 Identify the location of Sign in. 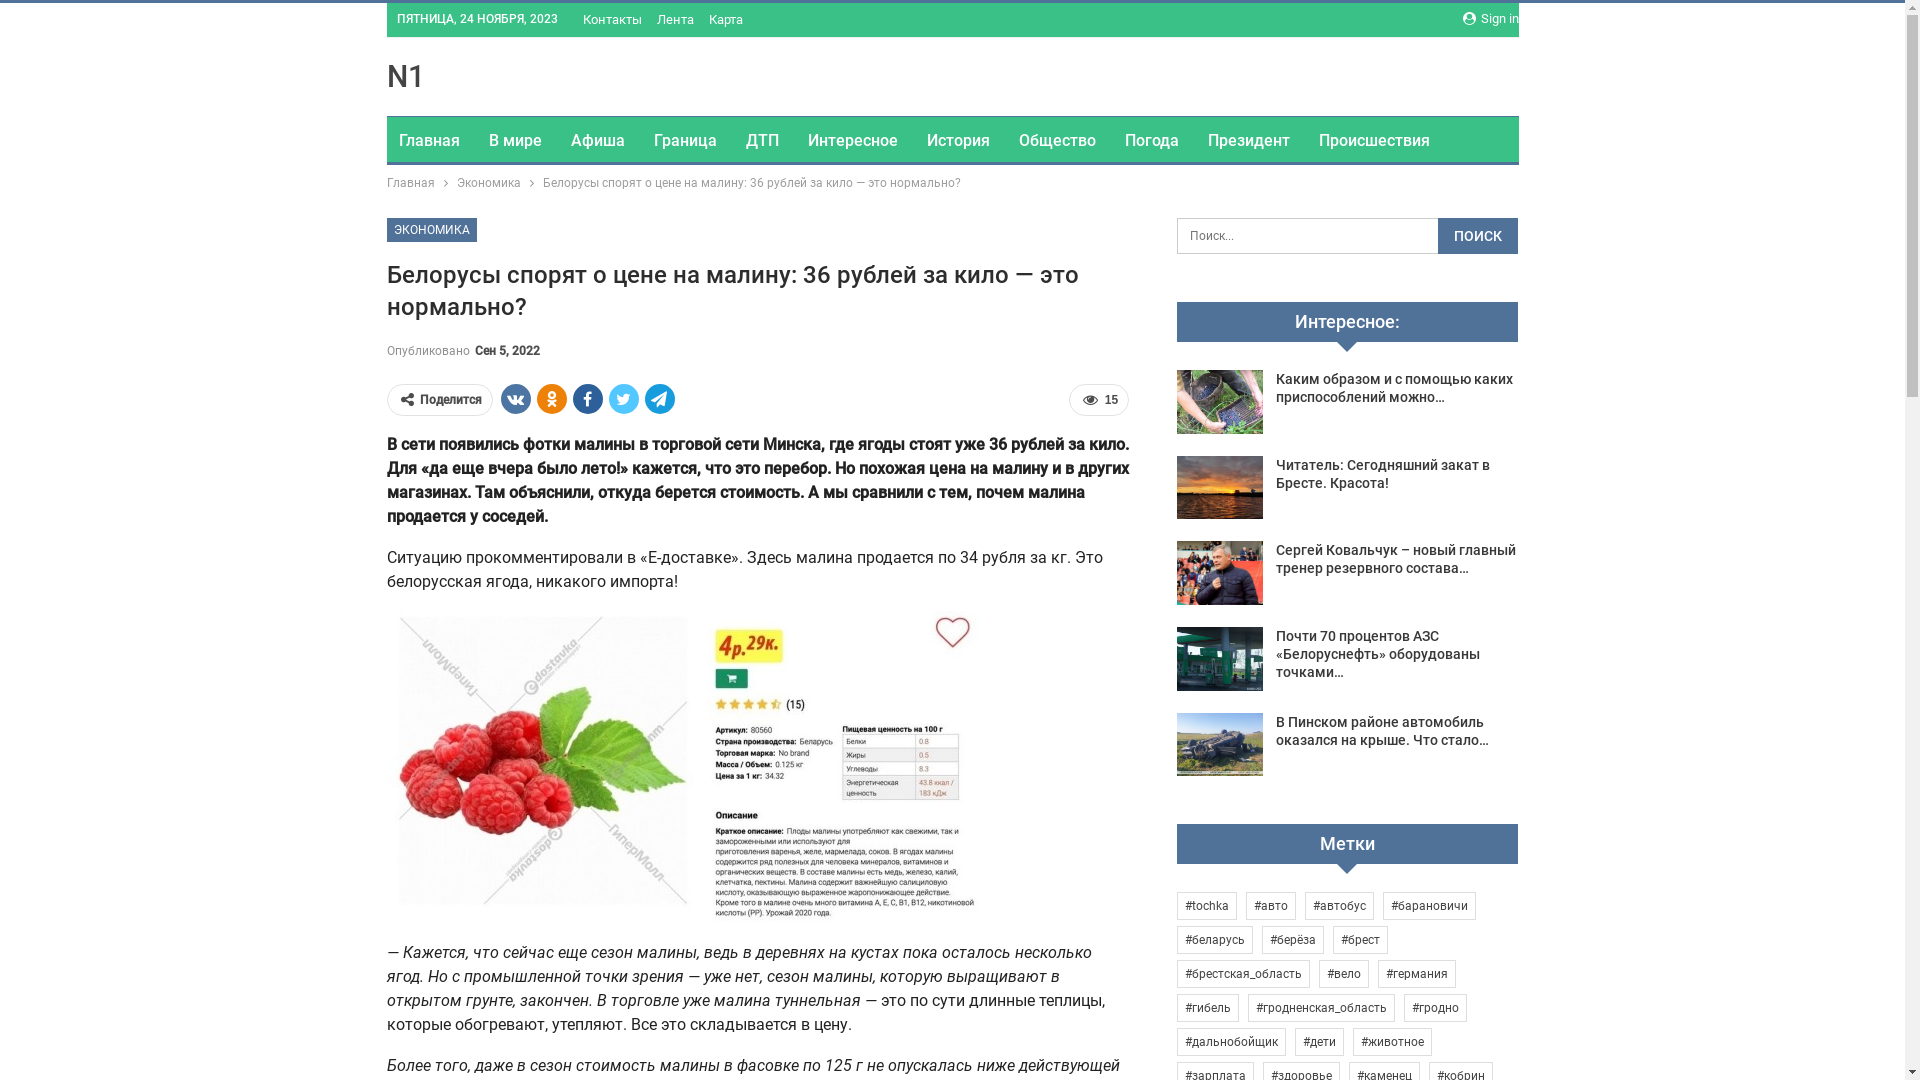
(1490, 19).